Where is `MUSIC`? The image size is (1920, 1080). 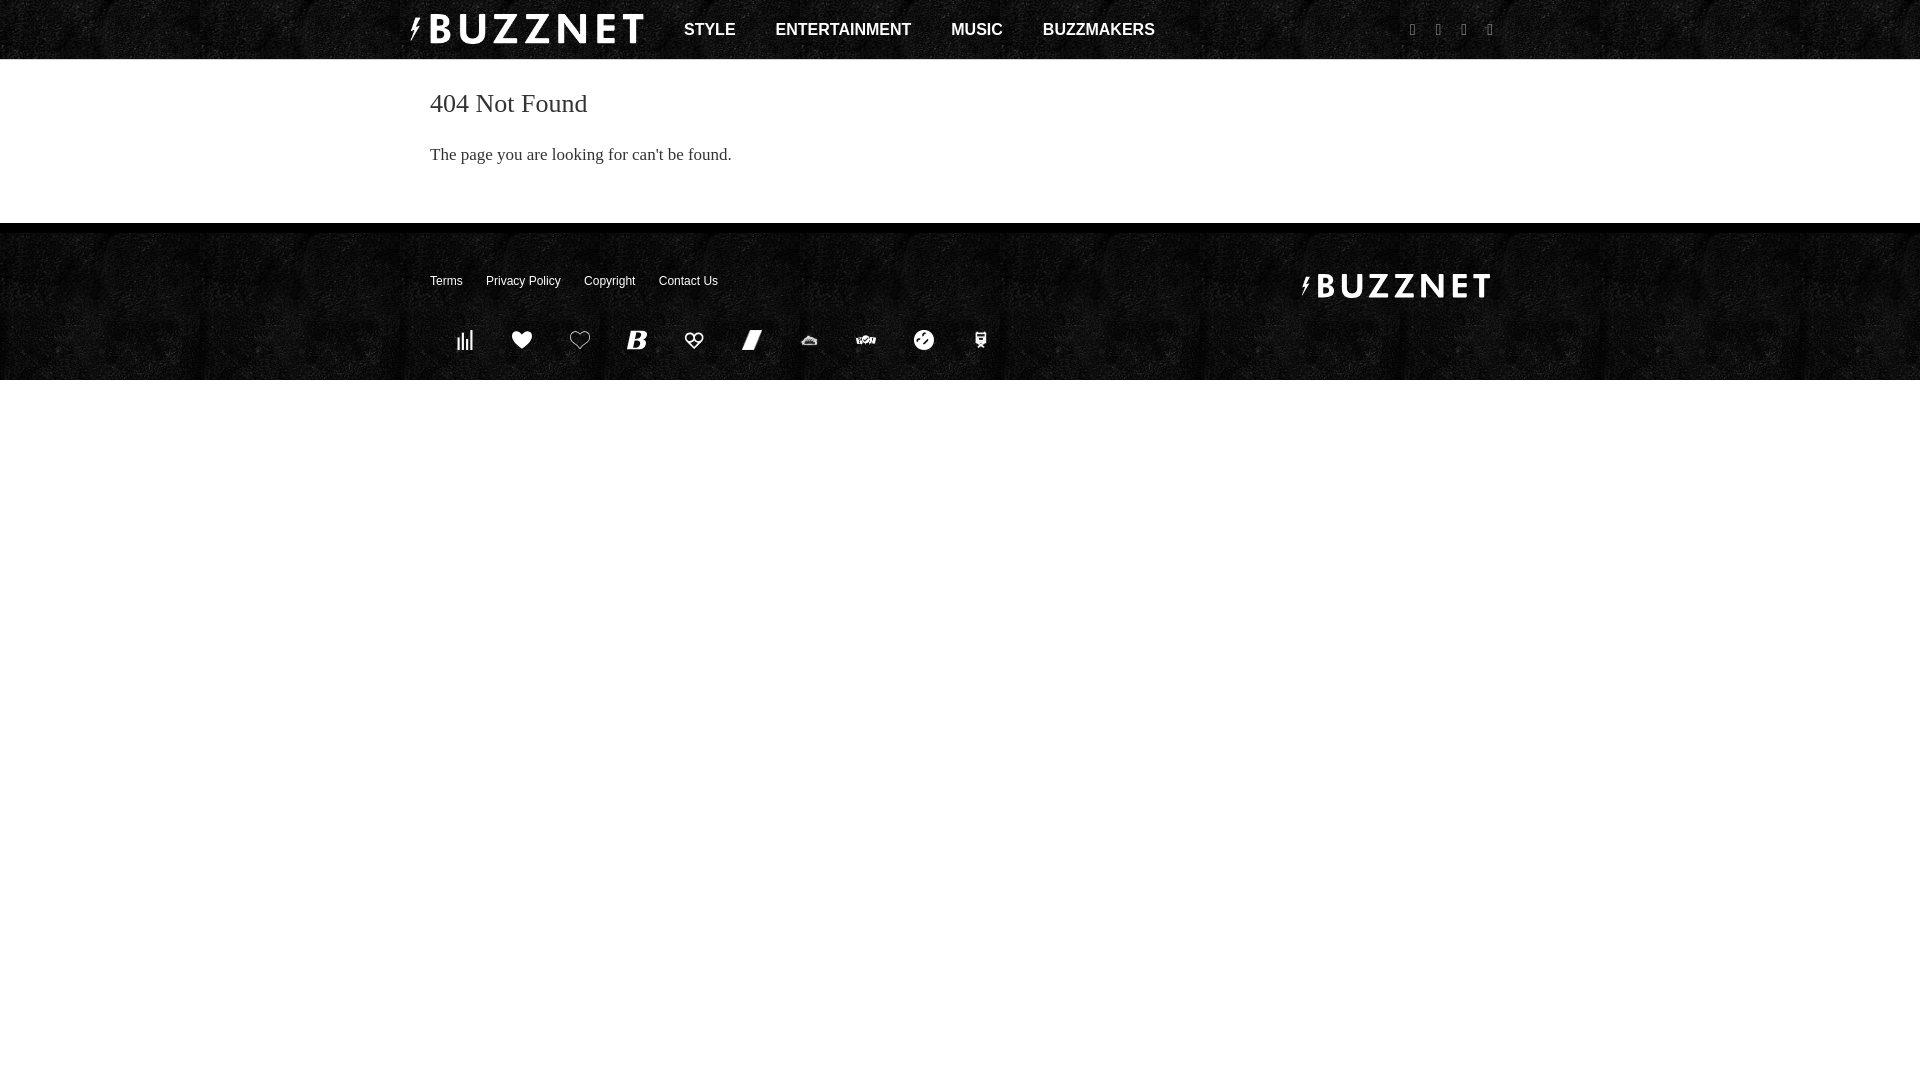 MUSIC is located at coordinates (976, 29).